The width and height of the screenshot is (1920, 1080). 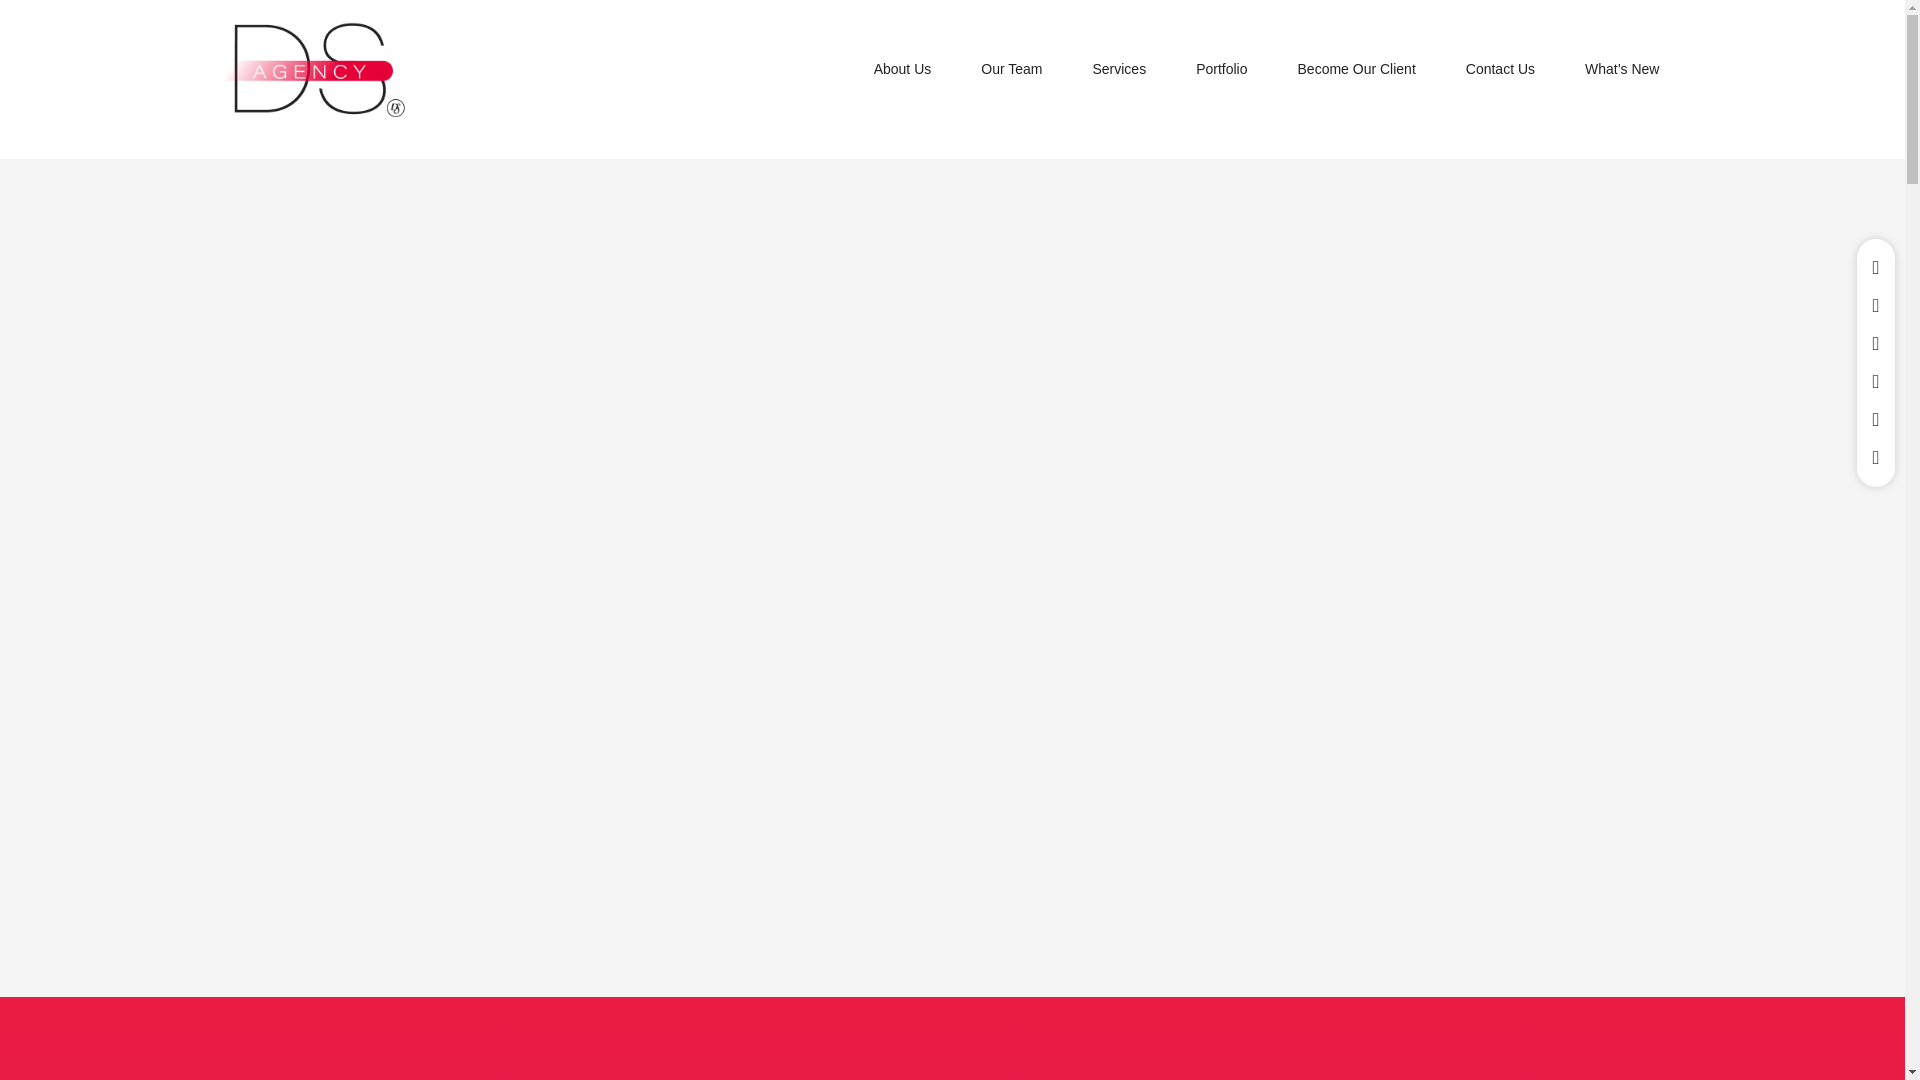 I want to click on Facebook, so click(x=1876, y=344).